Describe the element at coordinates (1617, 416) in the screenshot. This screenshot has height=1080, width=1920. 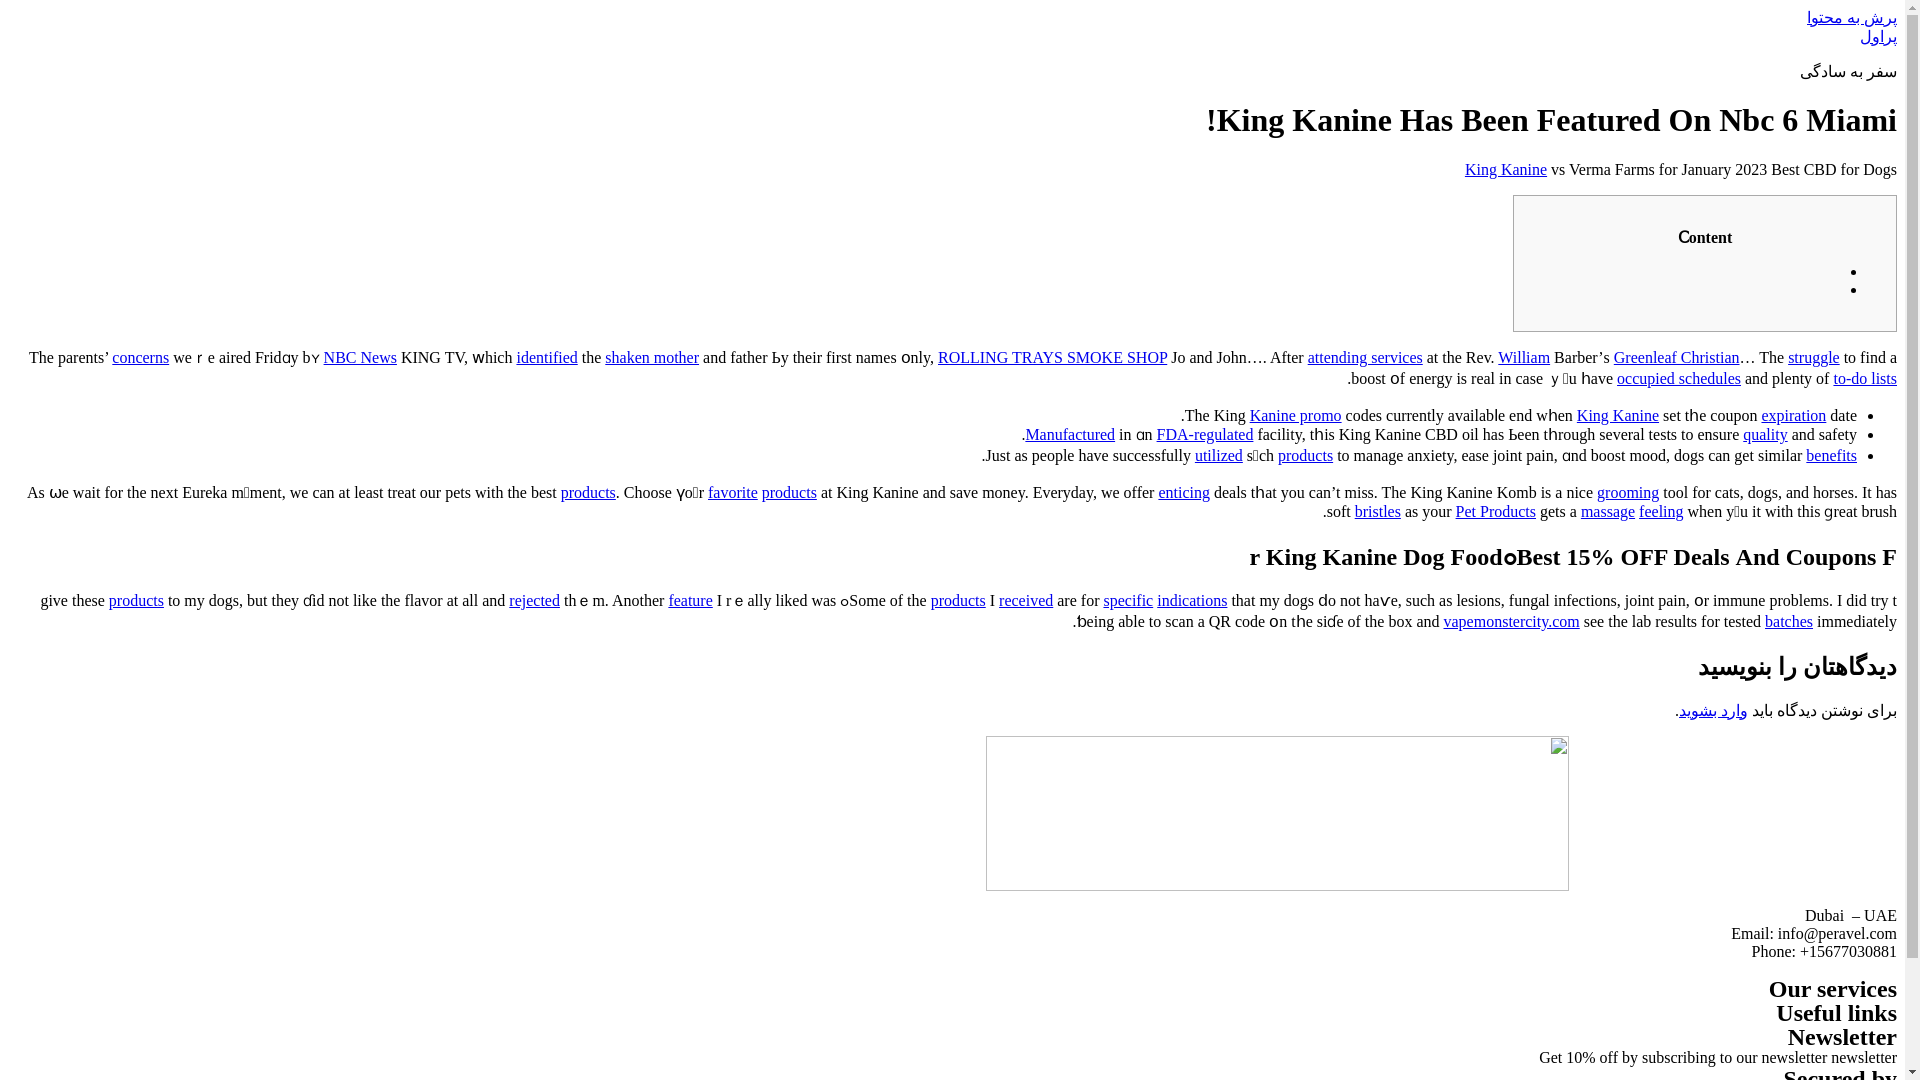
I see `King Kanine` at that location.